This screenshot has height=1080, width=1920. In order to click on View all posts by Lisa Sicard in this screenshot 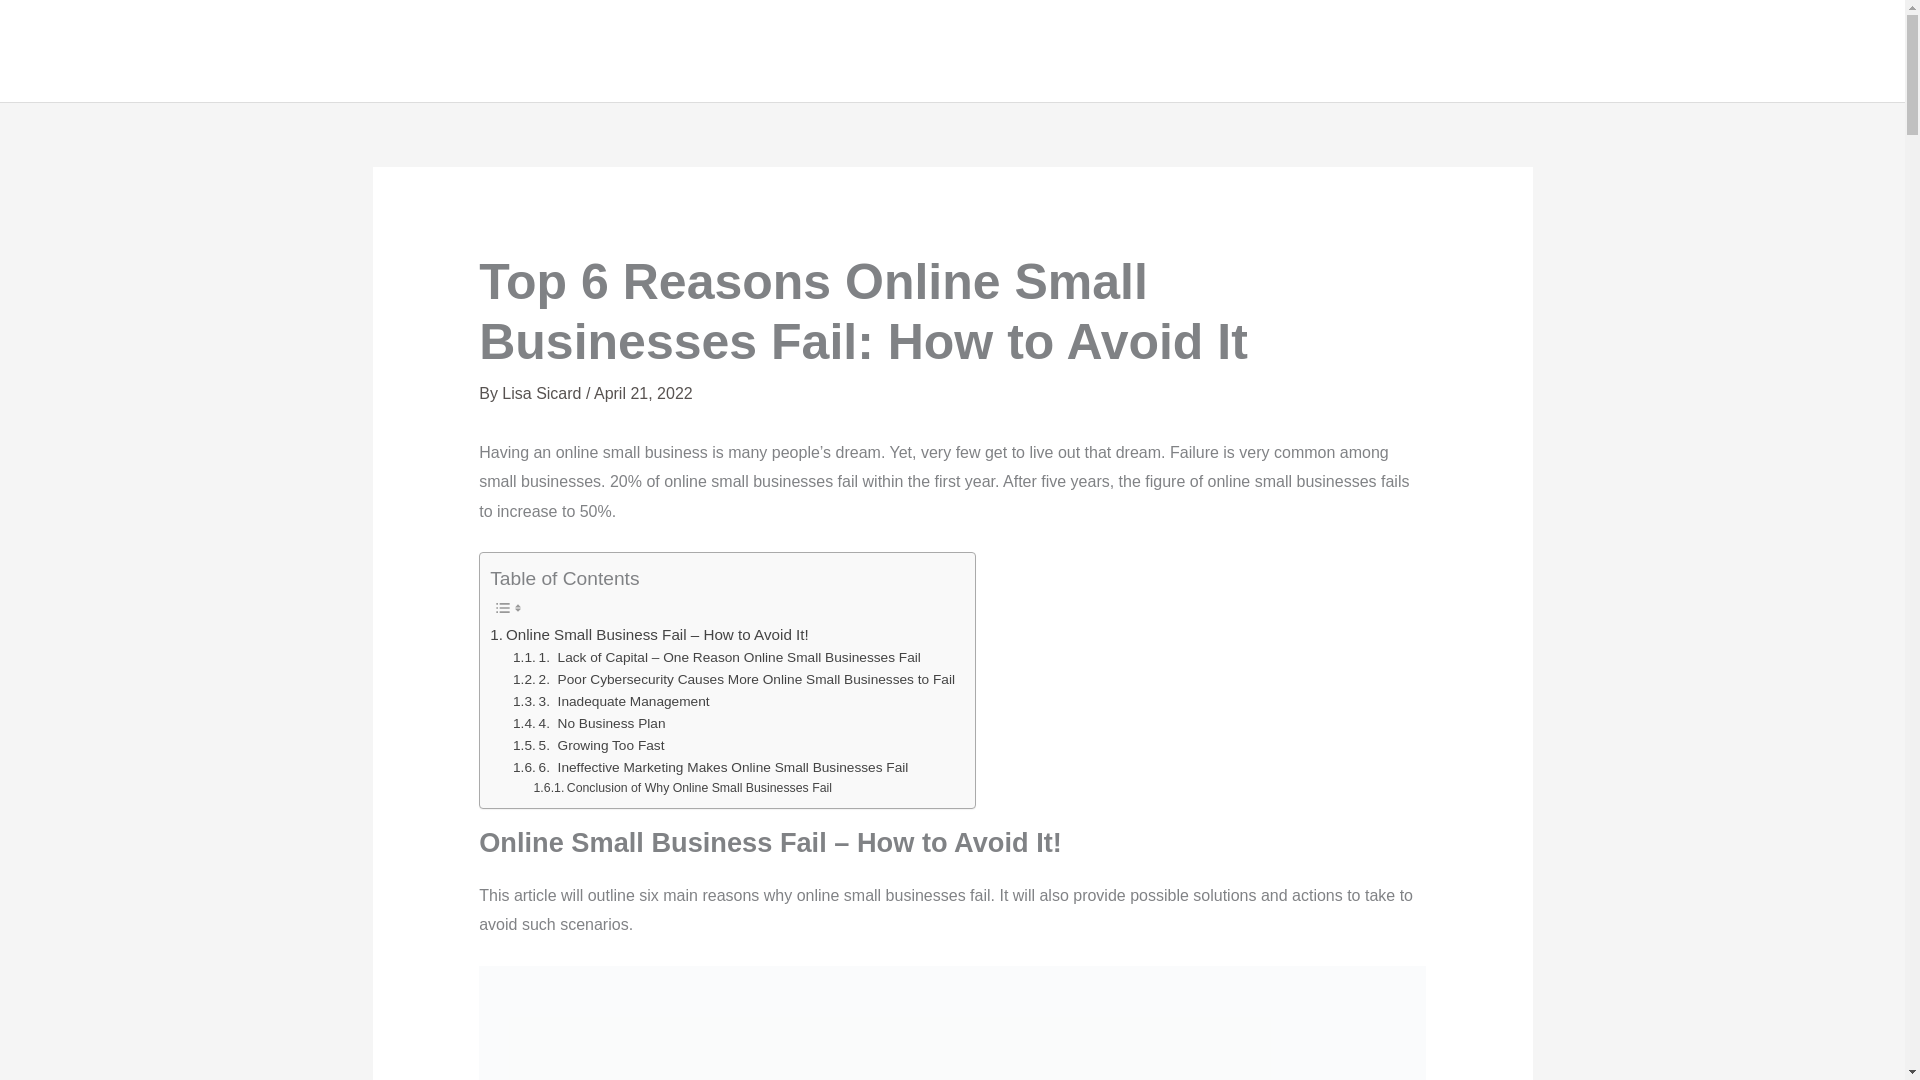, I will do `click(543, 392)`.